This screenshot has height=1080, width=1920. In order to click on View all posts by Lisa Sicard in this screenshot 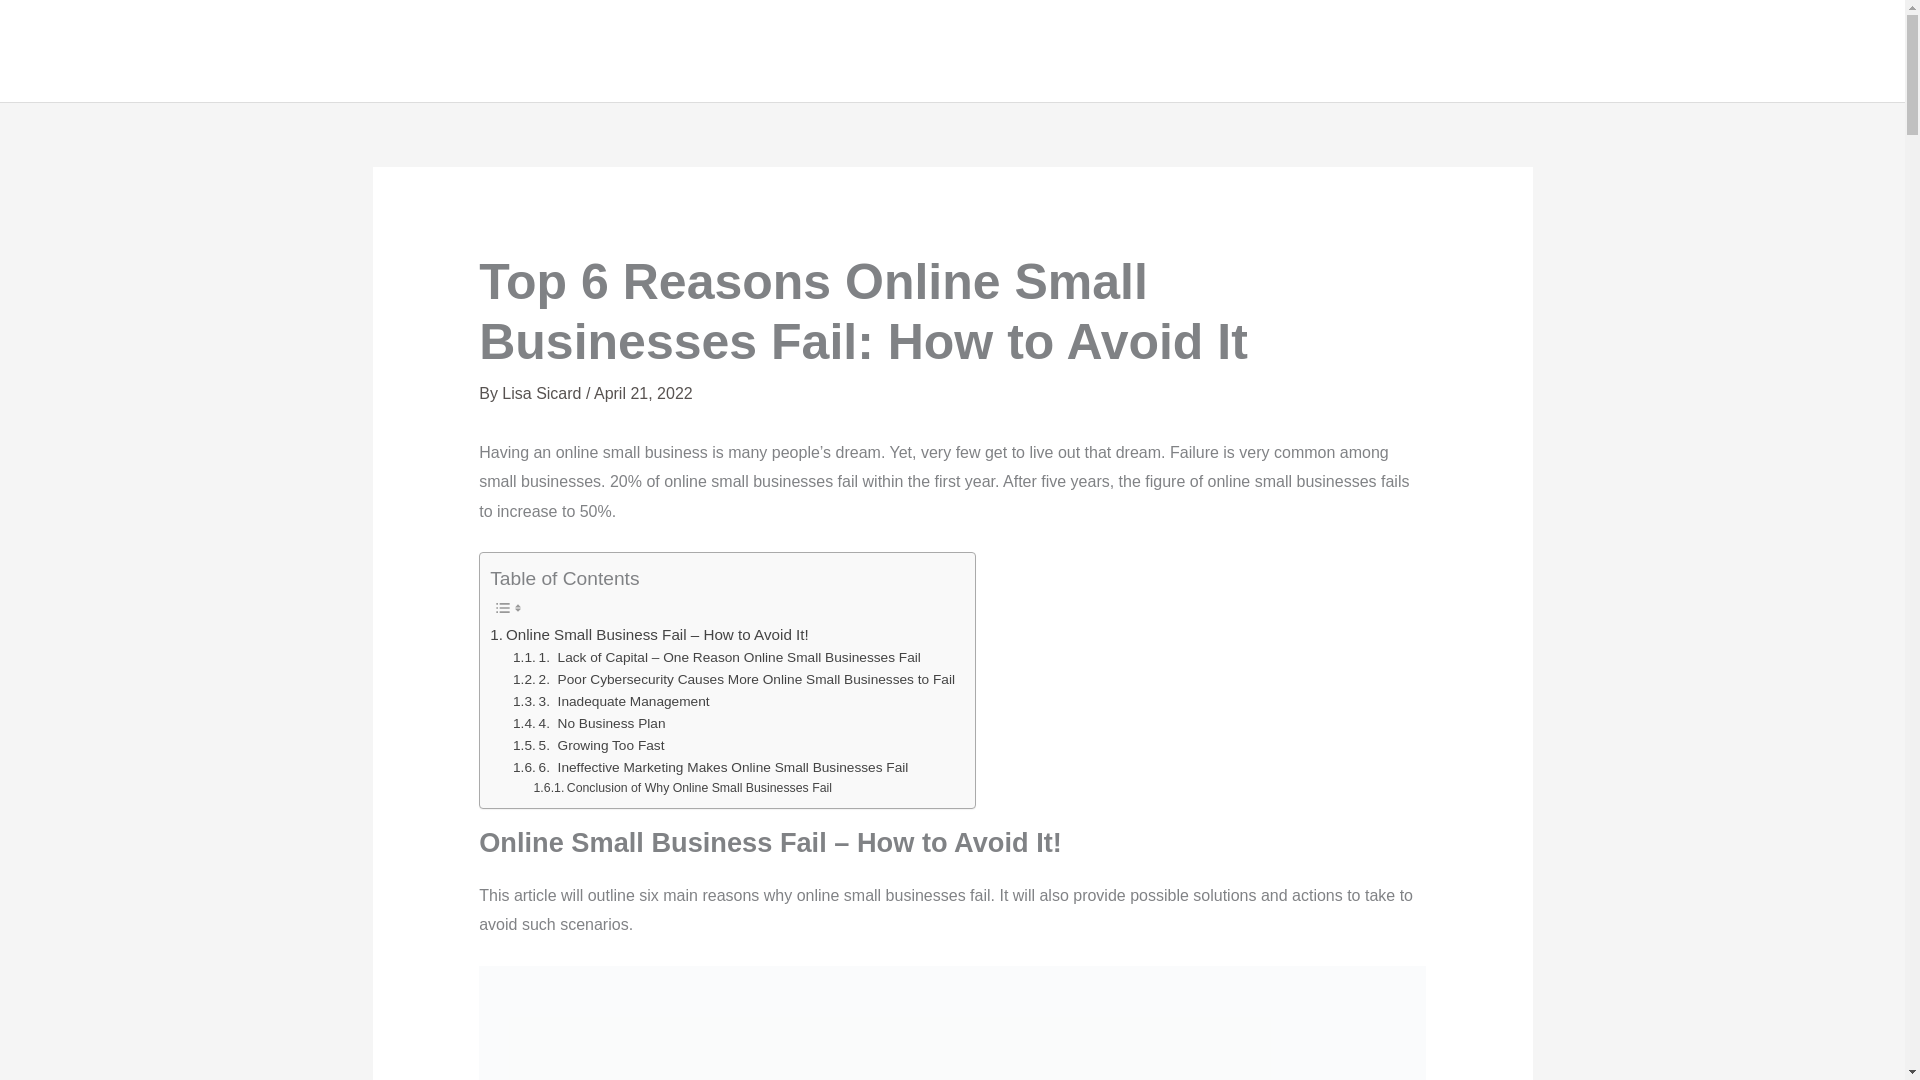, I will do `click(543, 392)`.